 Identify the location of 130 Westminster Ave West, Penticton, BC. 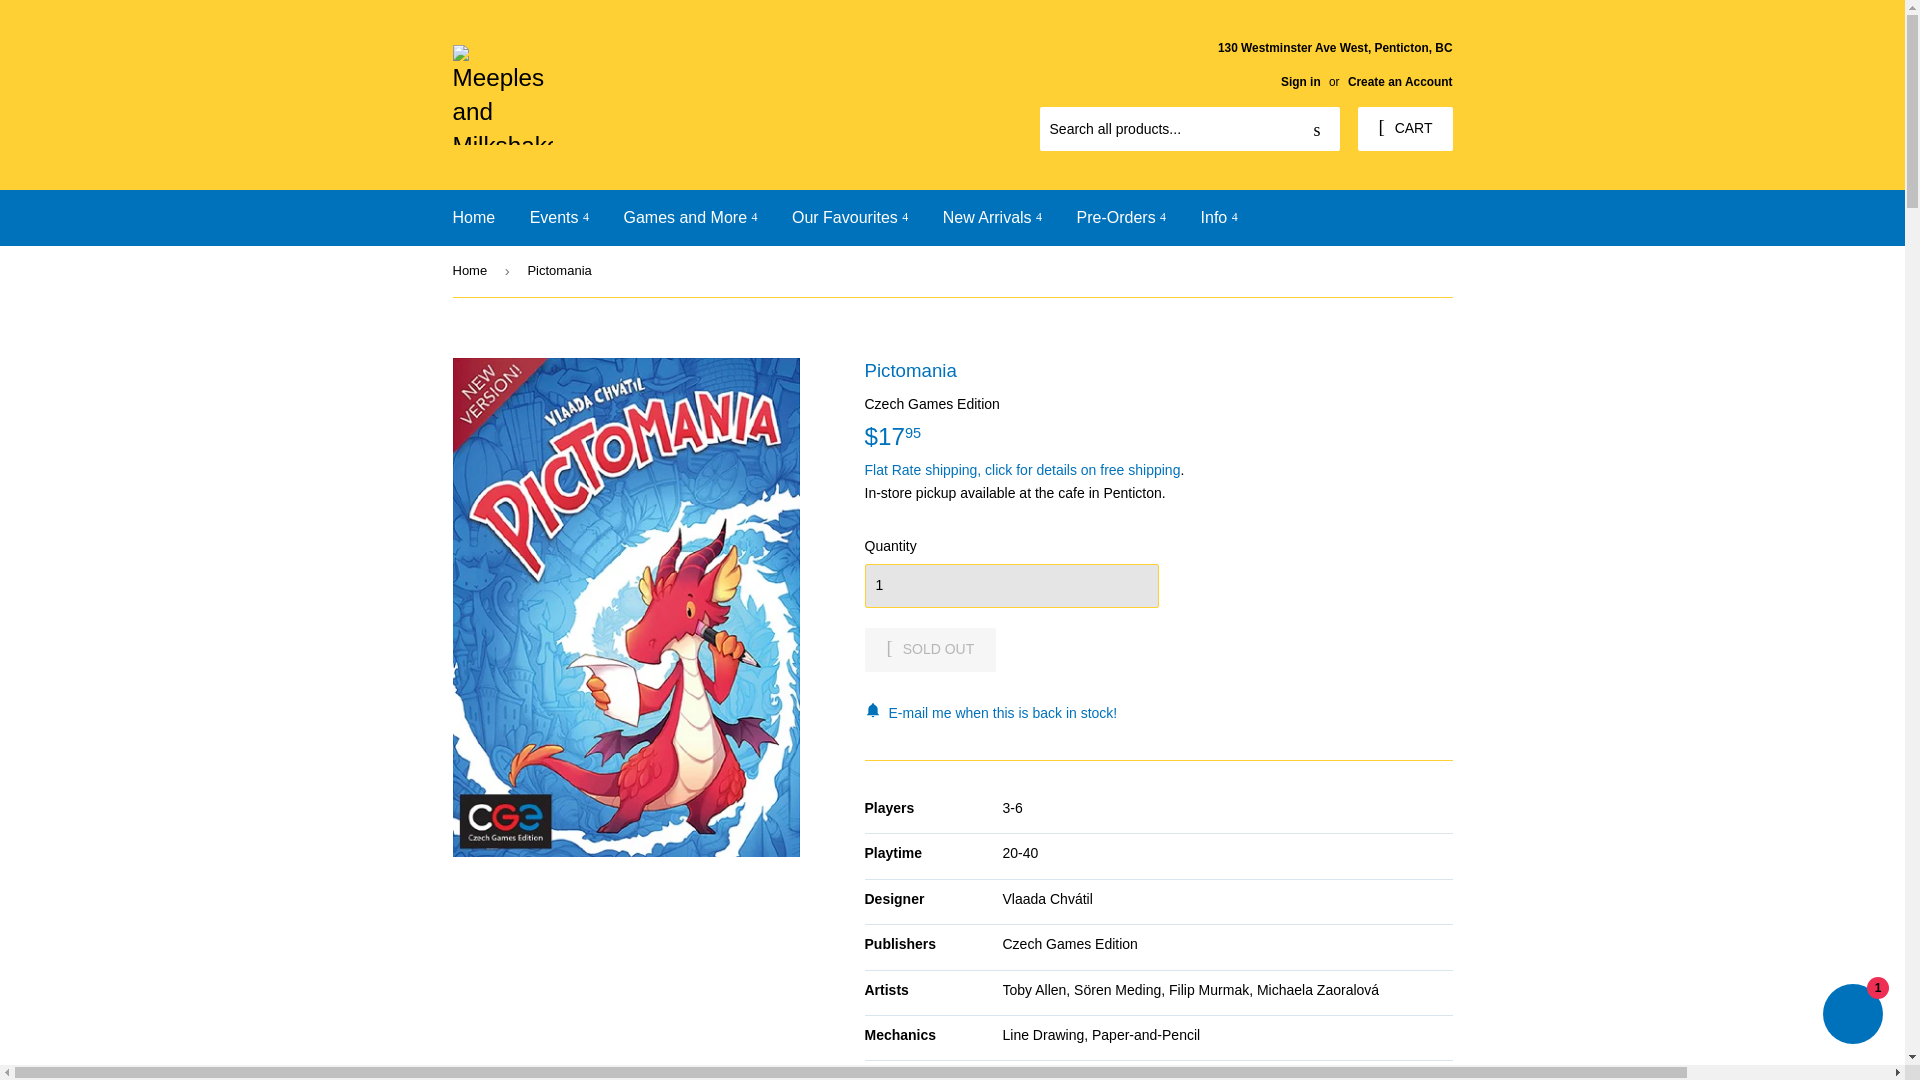
(1335, 63).